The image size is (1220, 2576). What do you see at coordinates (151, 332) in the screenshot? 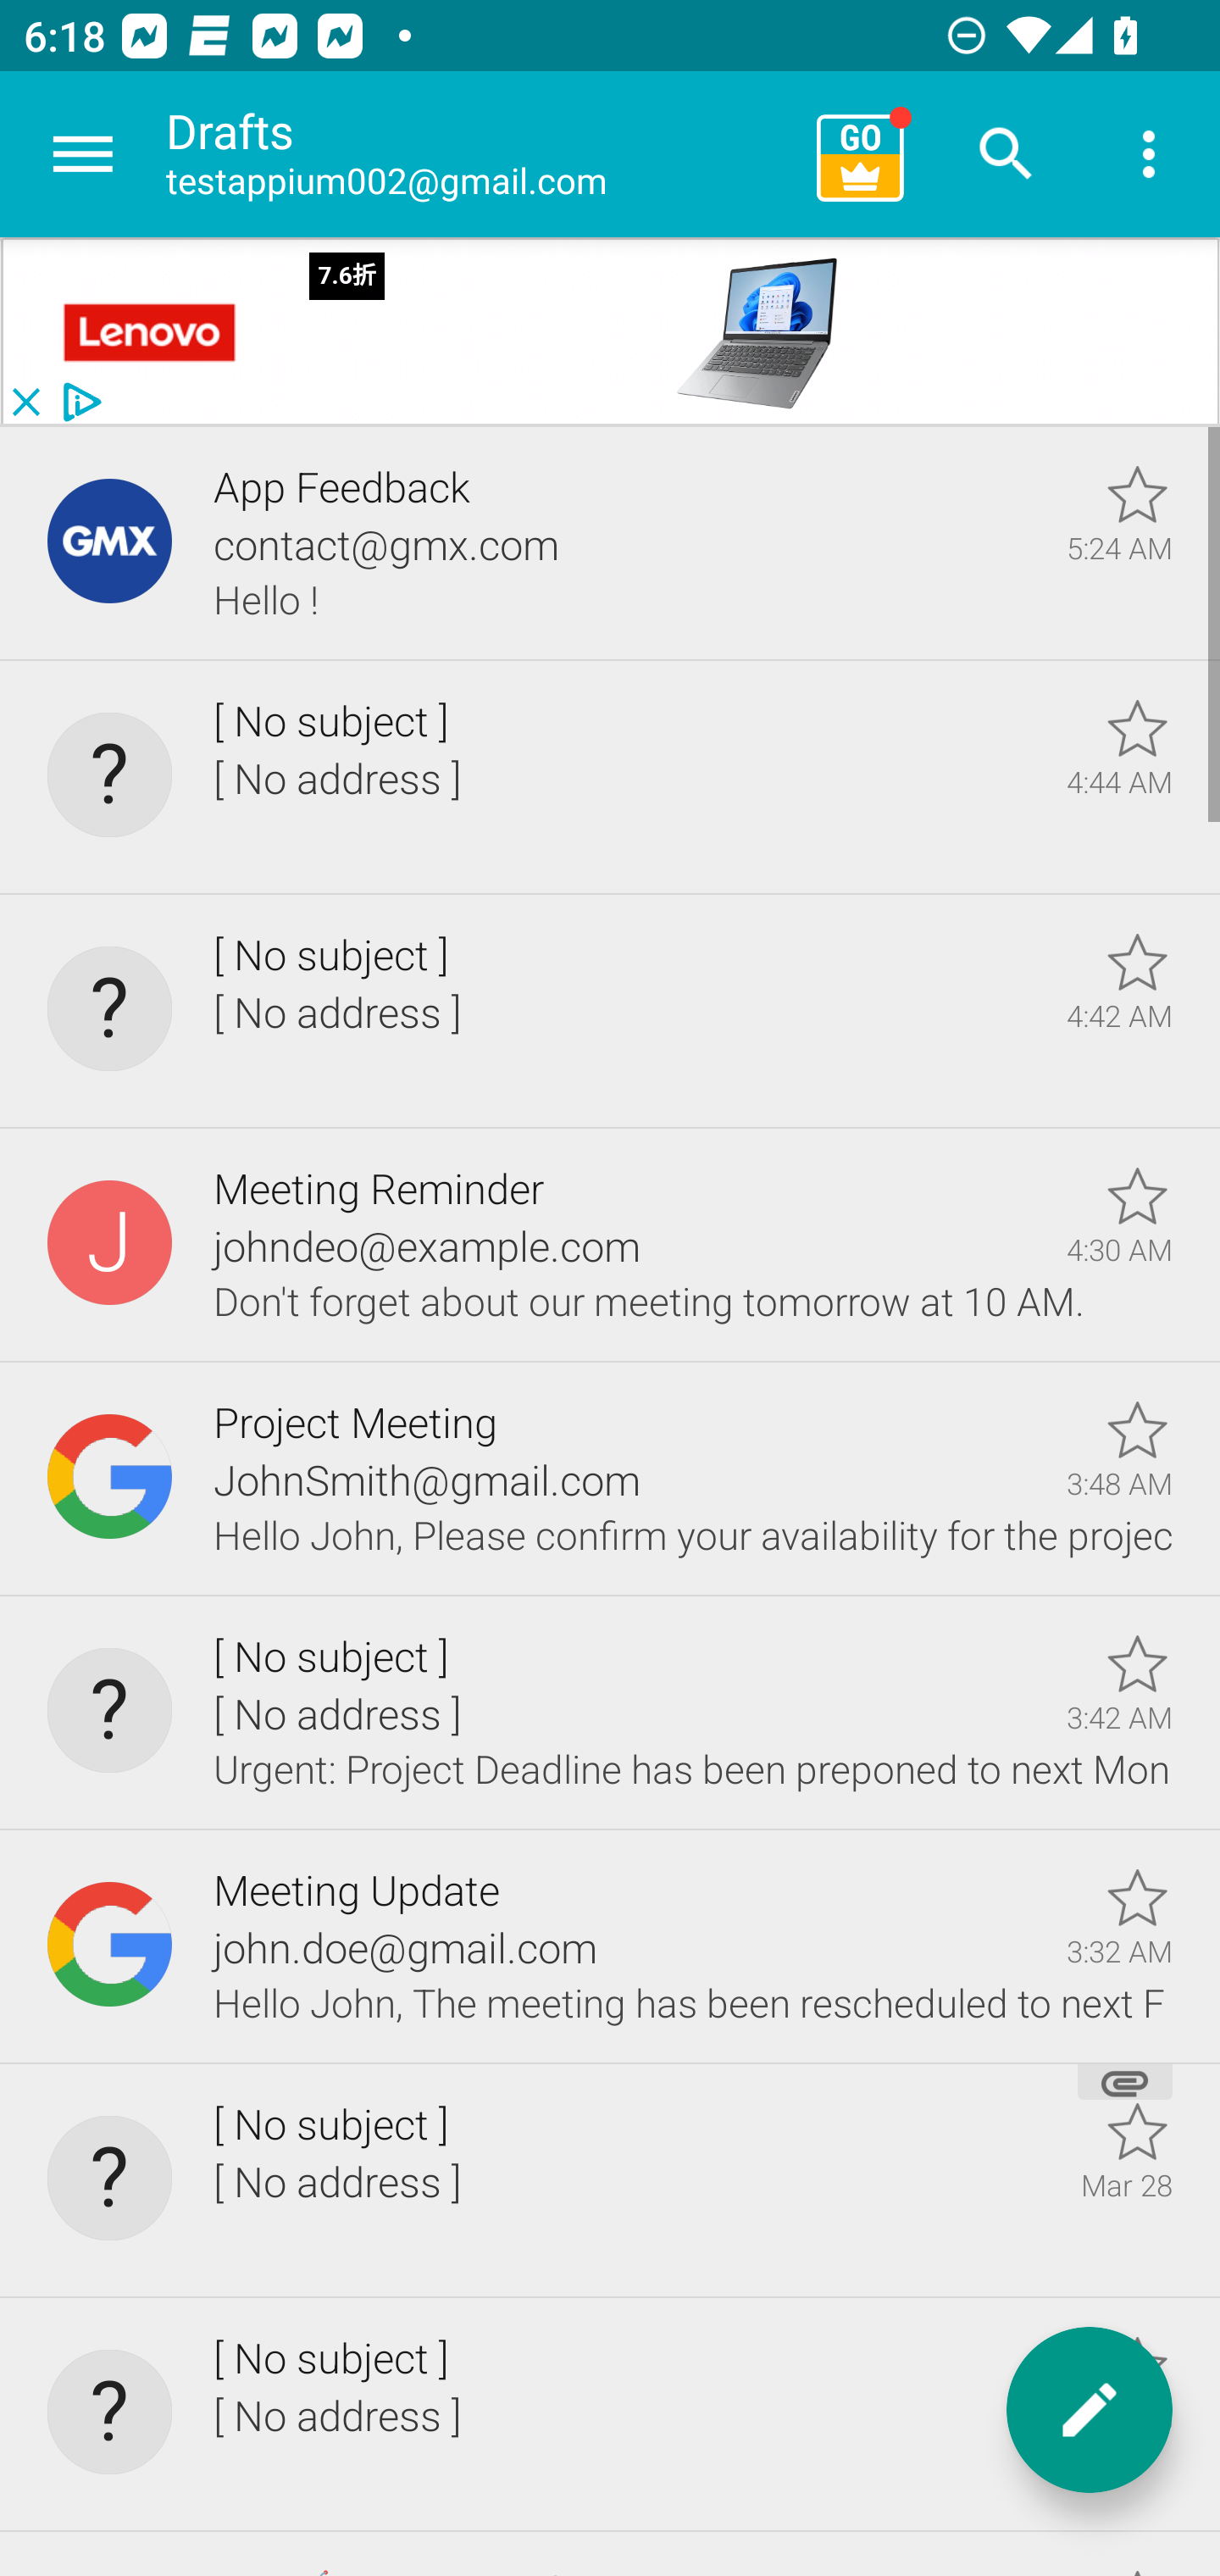
I see `  ` at bounding box center [151, 332].